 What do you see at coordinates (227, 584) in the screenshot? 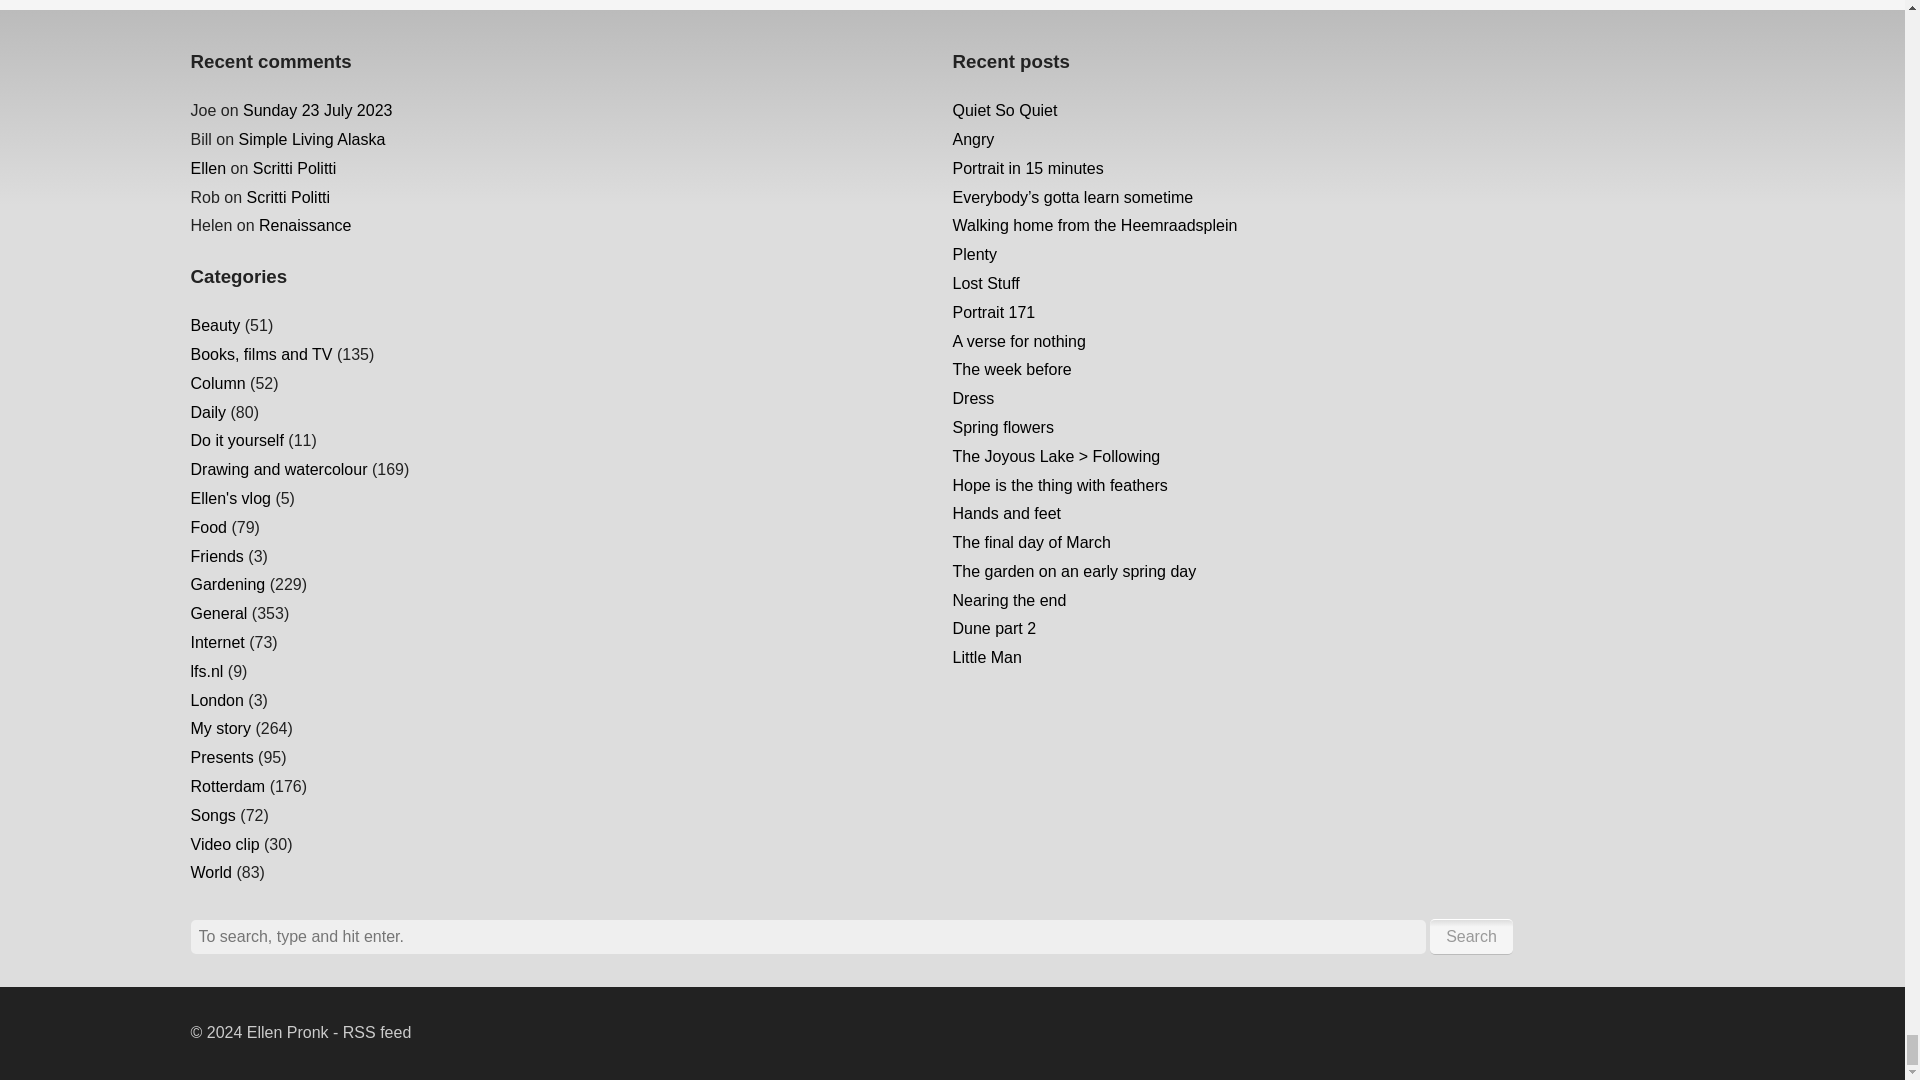
I see `Gardening` at bounding box center [227, 584].